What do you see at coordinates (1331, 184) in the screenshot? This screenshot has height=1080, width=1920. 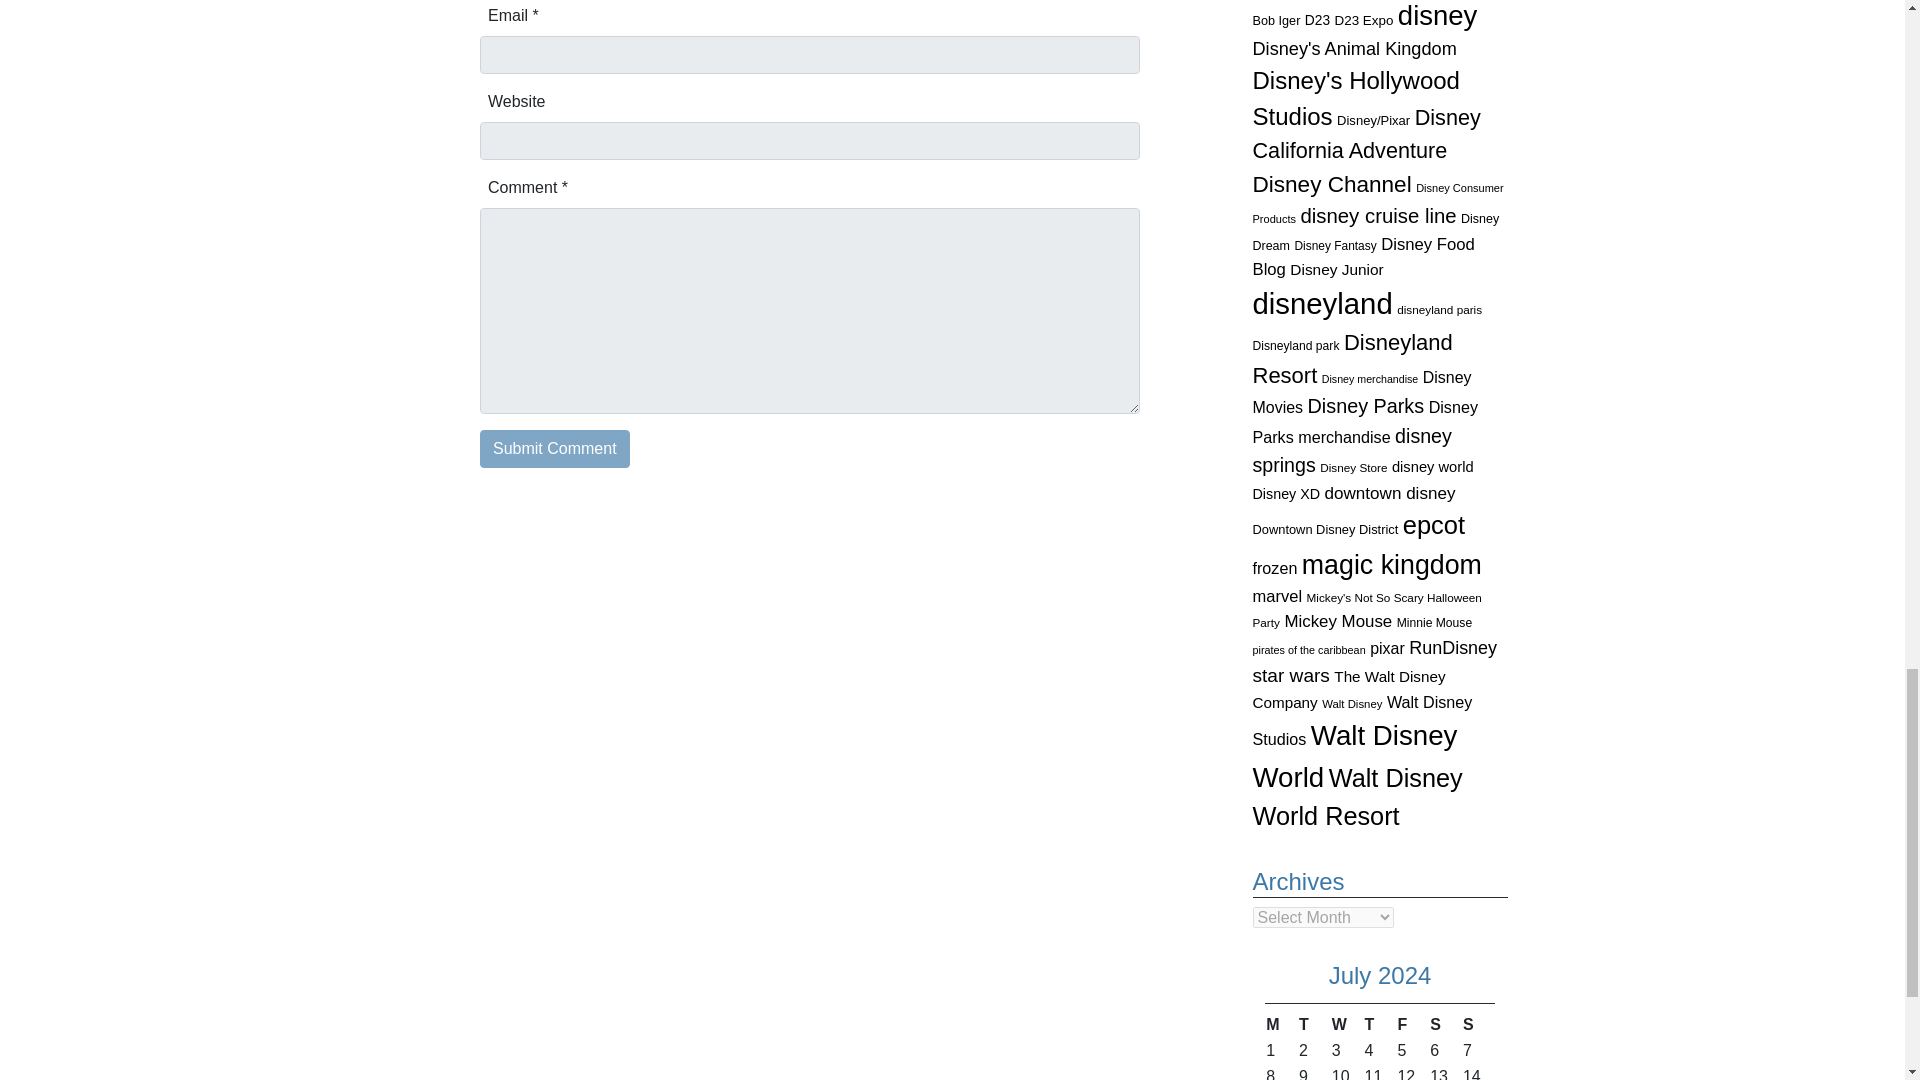 I see `Disney Channel` at bounding box center [1331, 184].